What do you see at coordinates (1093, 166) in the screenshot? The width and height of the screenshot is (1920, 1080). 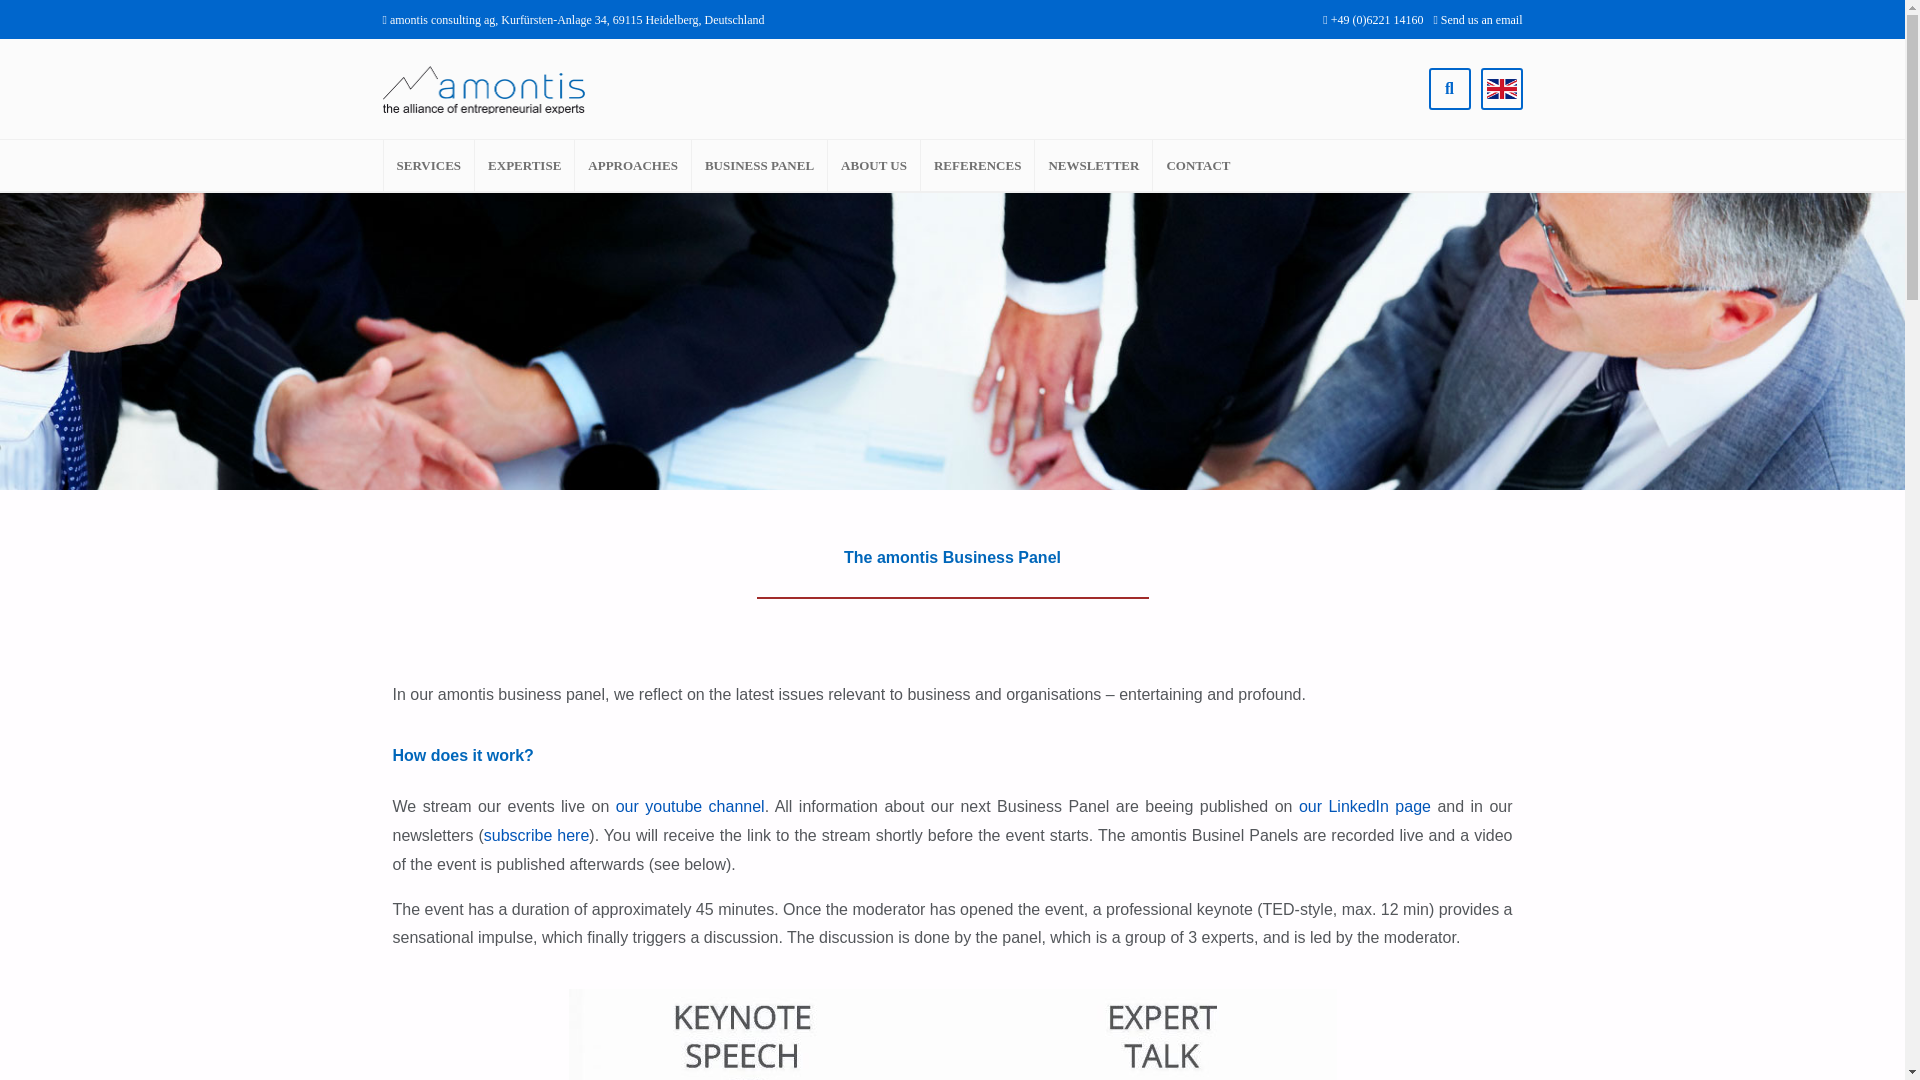 I see `NEWSLETTER` at bounding box center [1093, 166].